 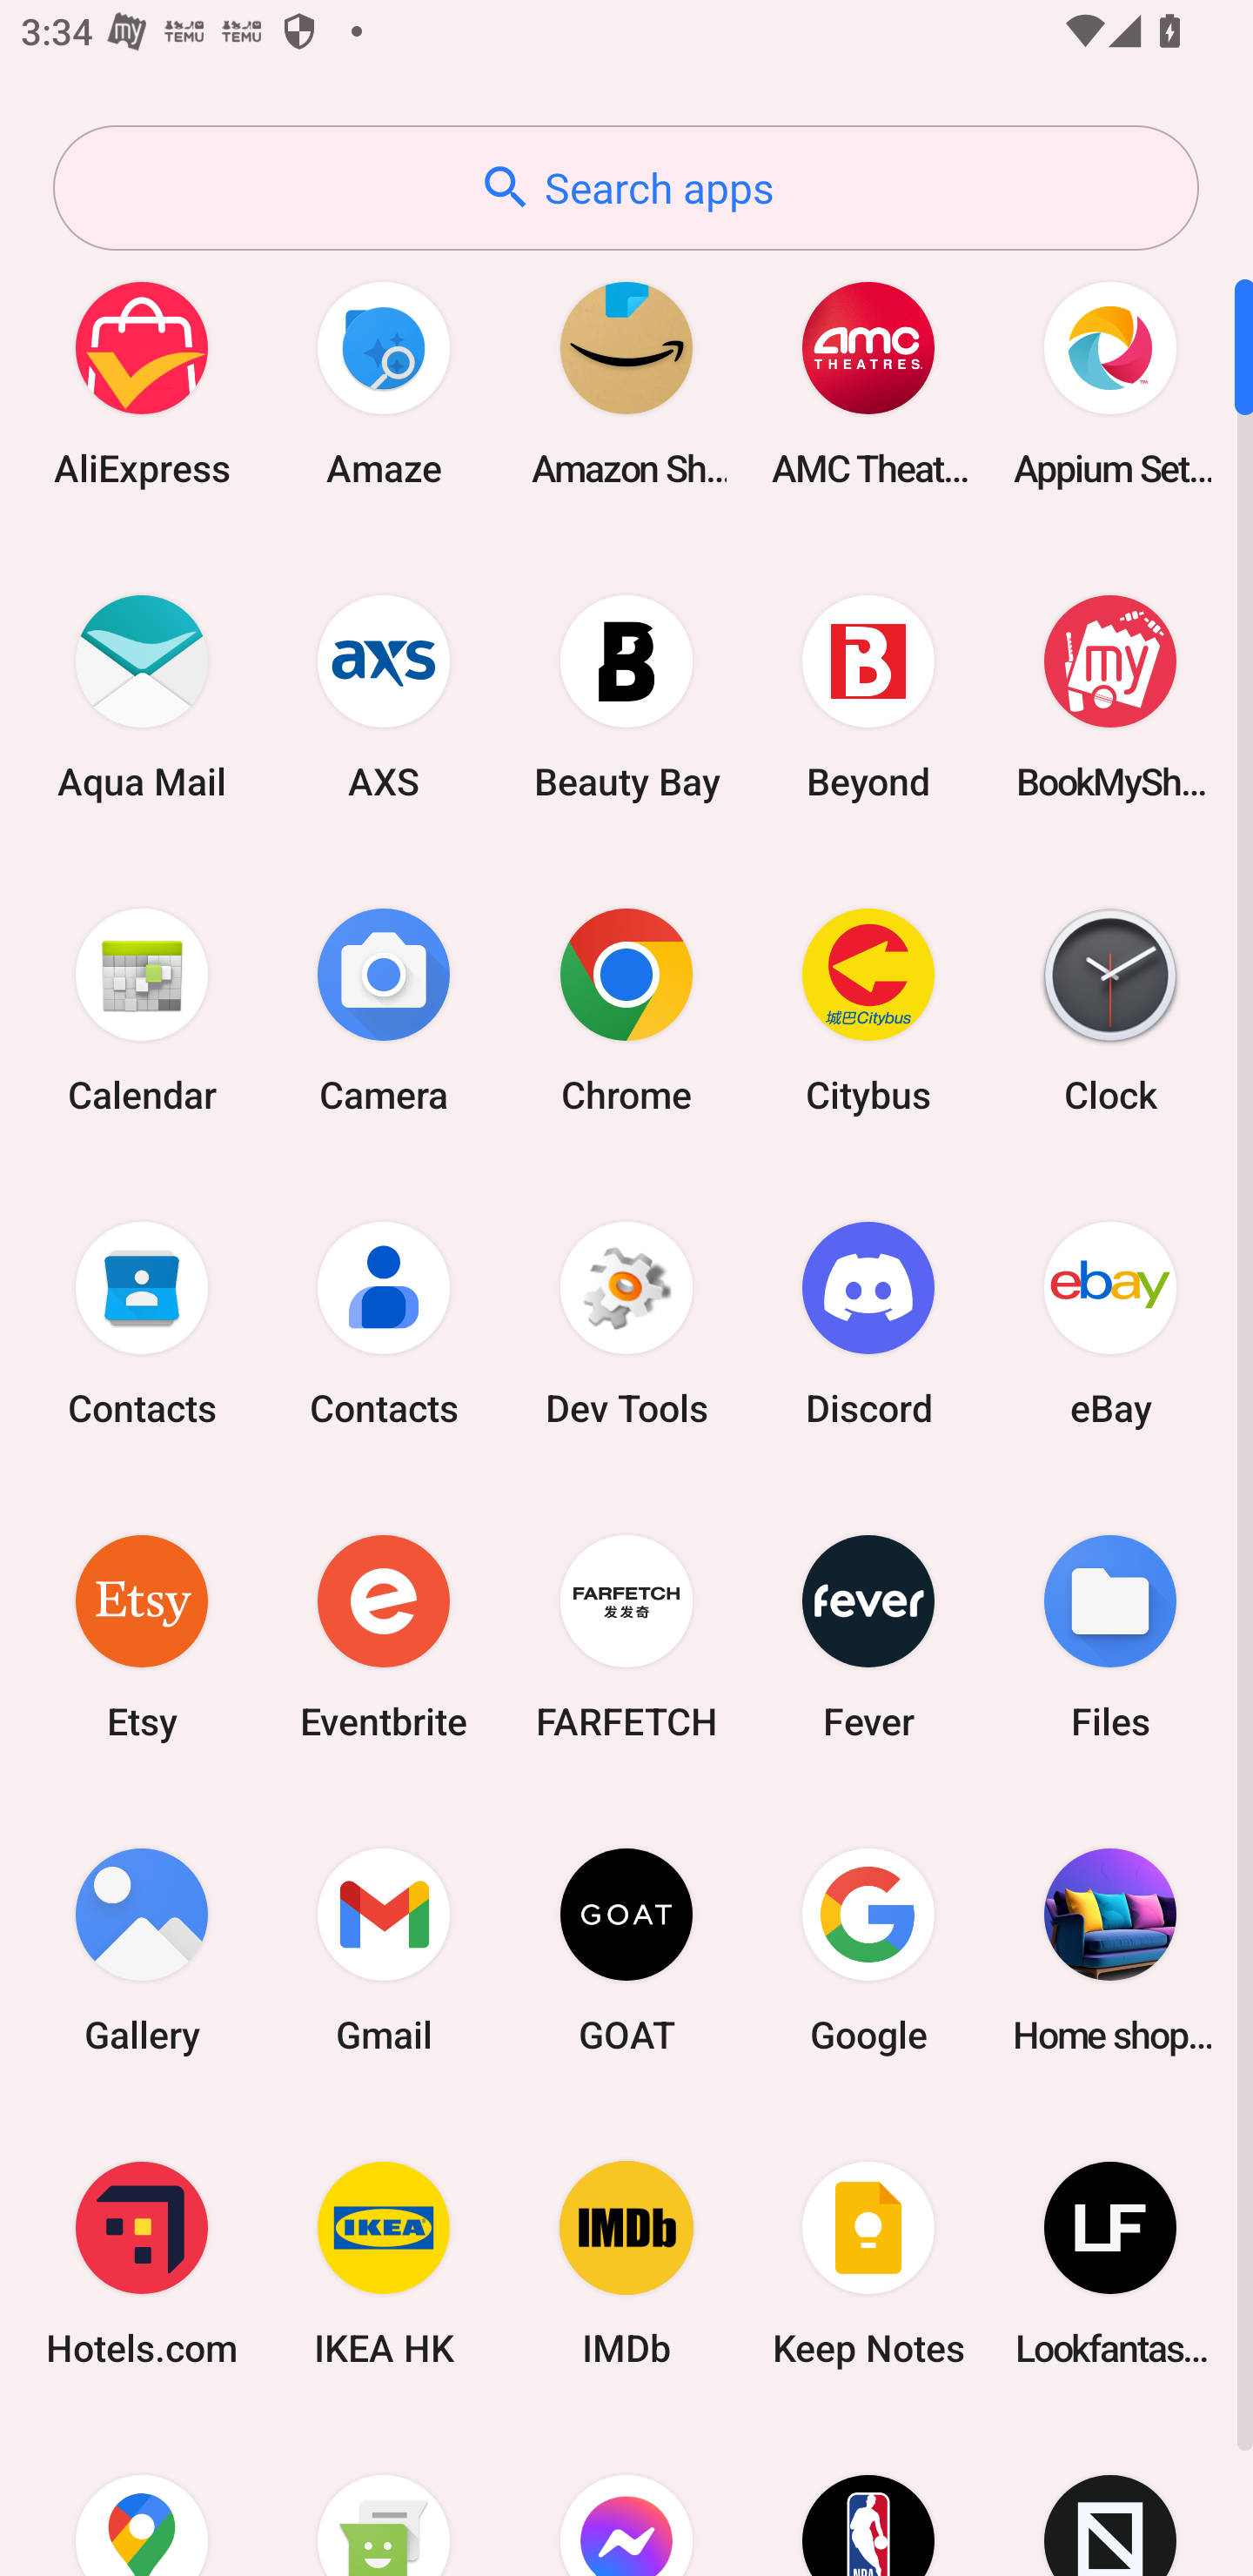 I want to click on AMC Theatres, so click(x=868, y=383).